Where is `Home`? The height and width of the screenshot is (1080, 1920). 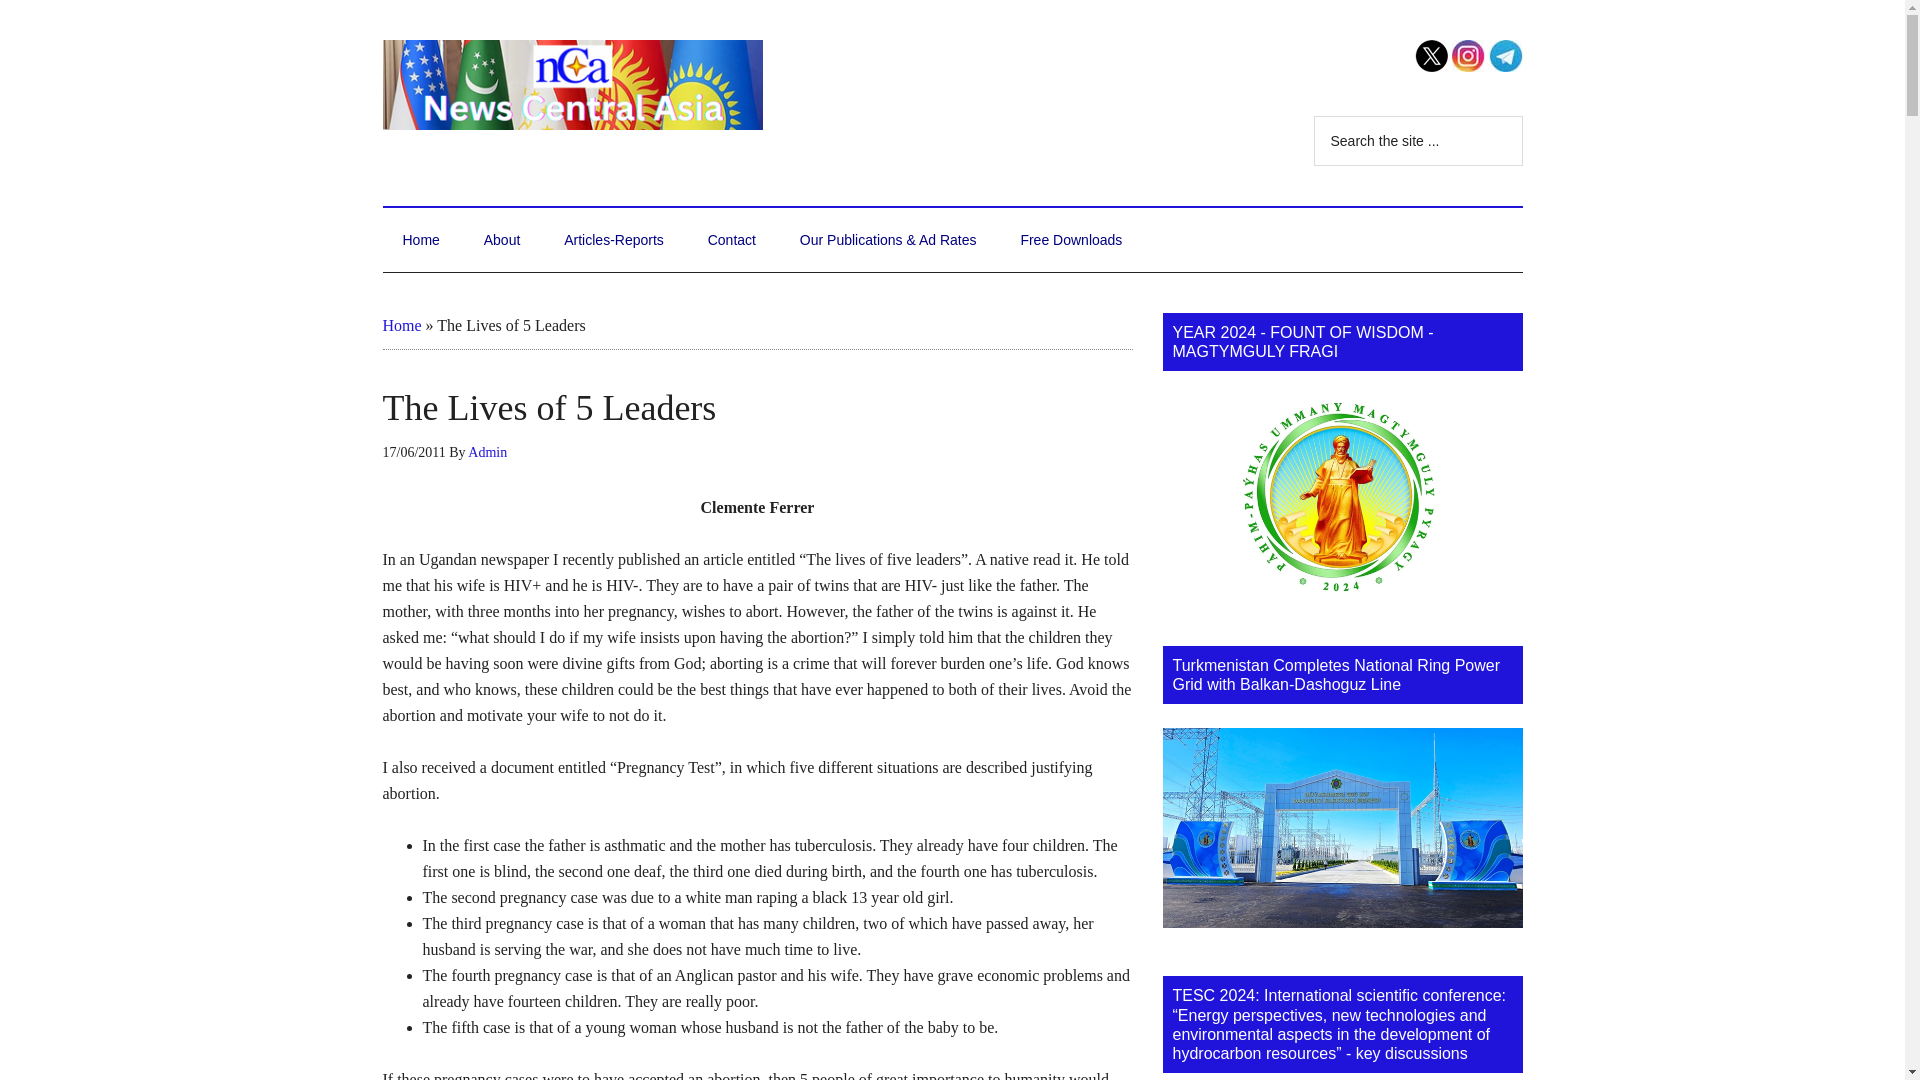 Home is located at coordinates (401, 325).